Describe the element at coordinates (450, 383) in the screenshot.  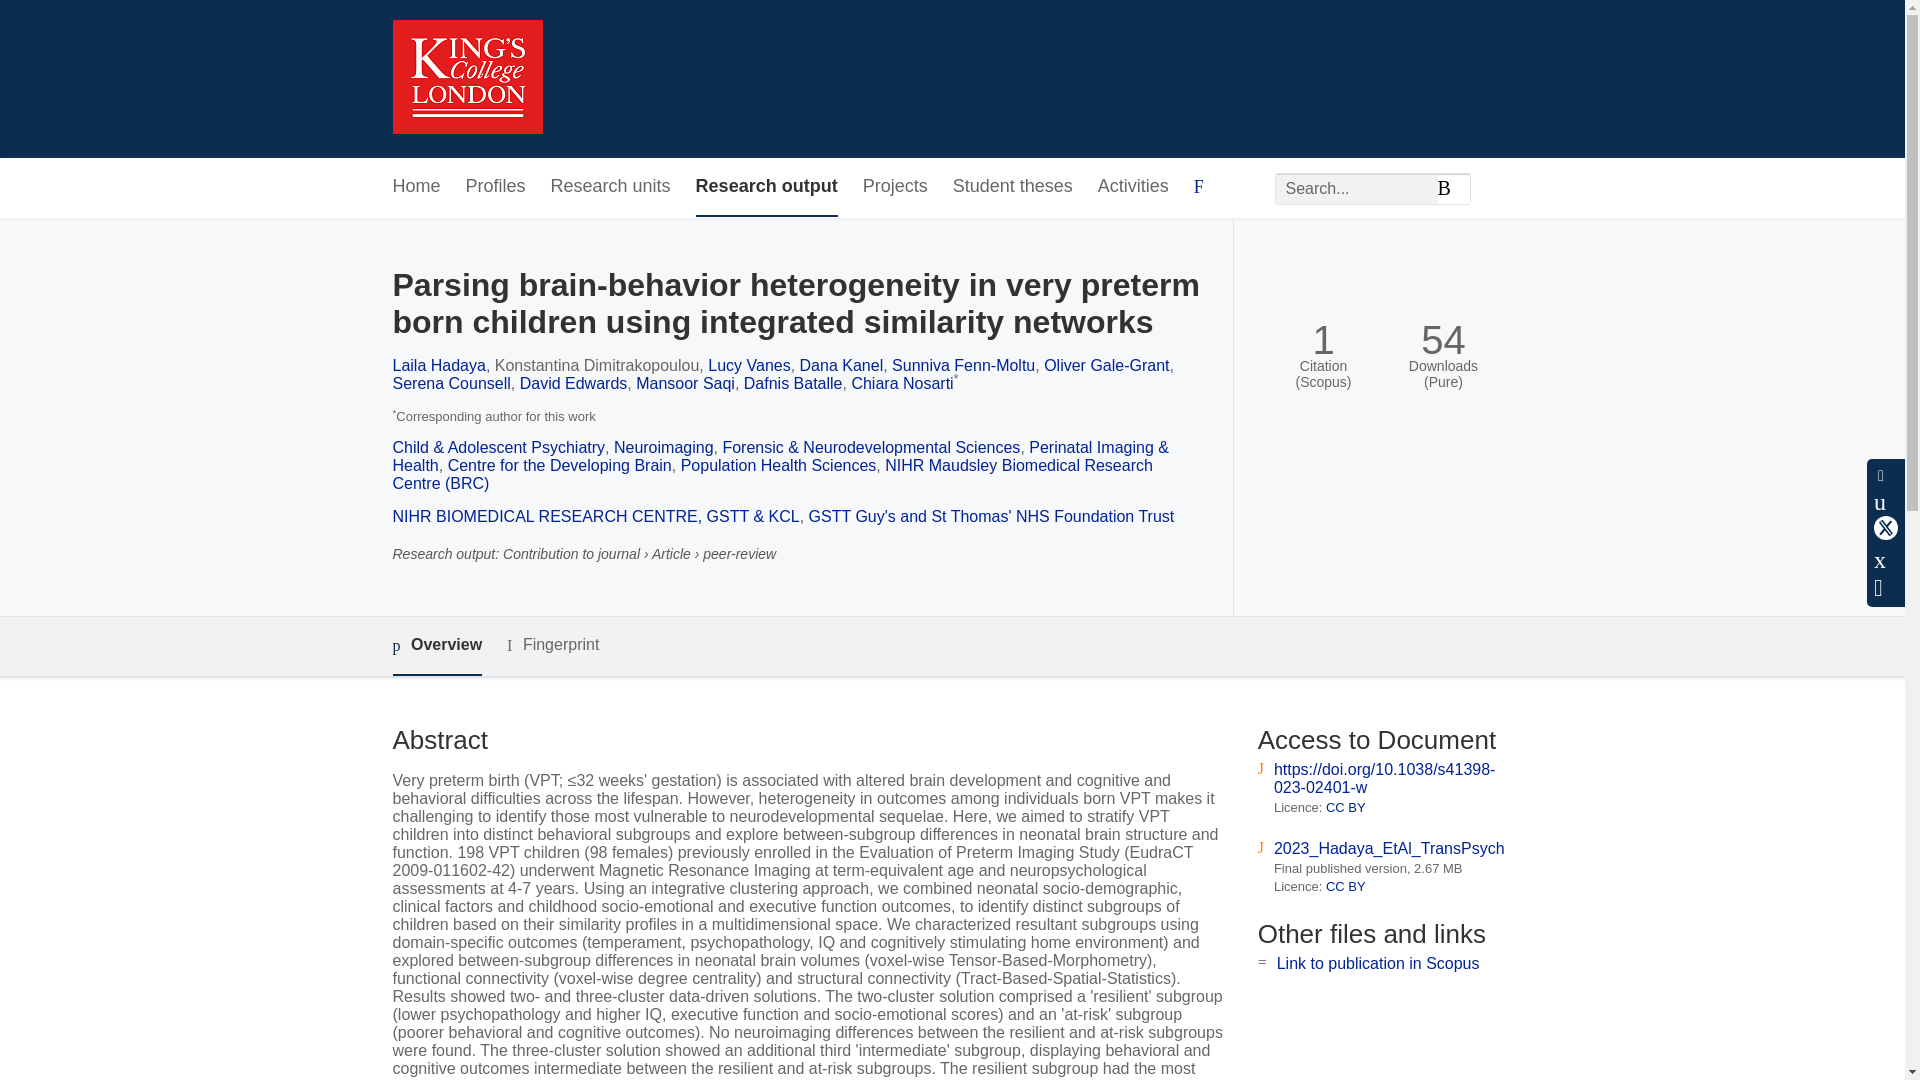
I see `Serena Counsell` at that location.